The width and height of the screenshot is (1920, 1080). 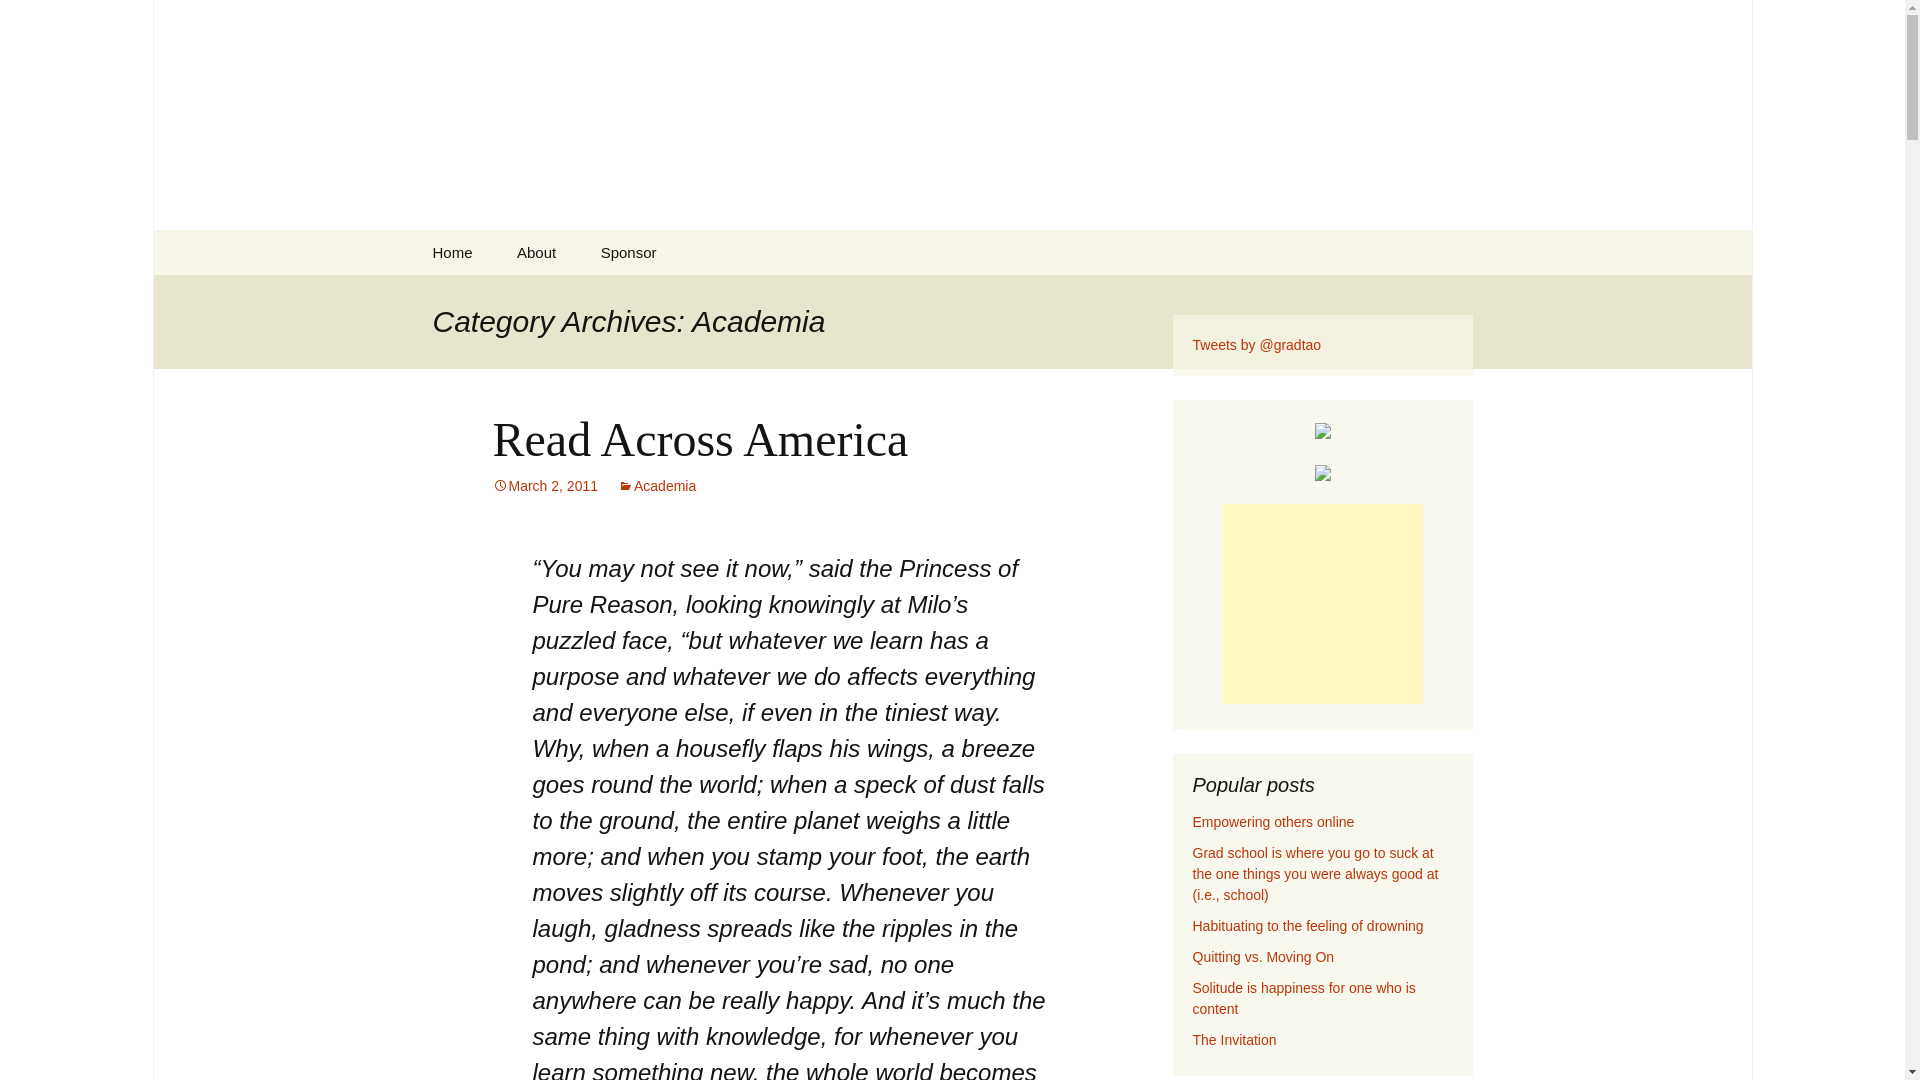 I want to click on Academia, so click(x=656, y=486).